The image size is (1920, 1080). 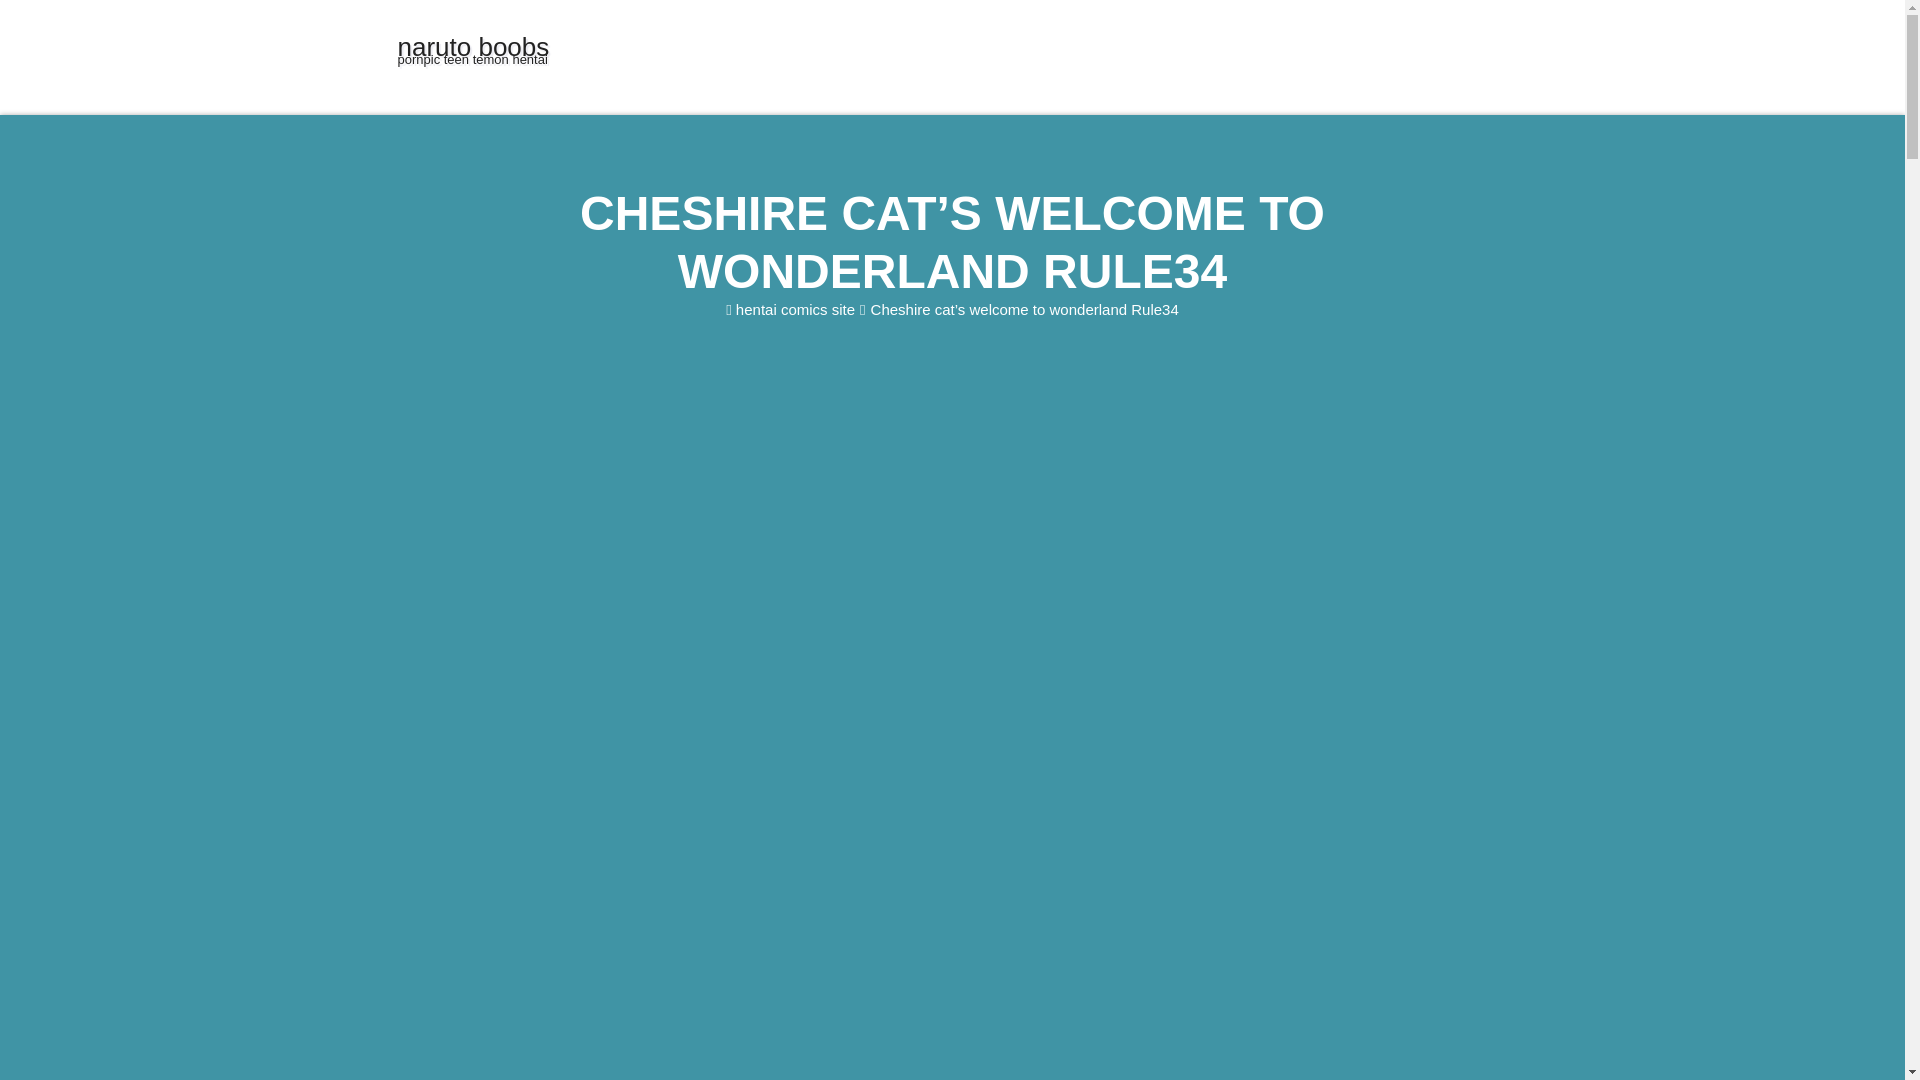 What do you see at coordinates (473, 47) in the screenshot?
I see `hentai comics site` at bounding box center [473, 47].